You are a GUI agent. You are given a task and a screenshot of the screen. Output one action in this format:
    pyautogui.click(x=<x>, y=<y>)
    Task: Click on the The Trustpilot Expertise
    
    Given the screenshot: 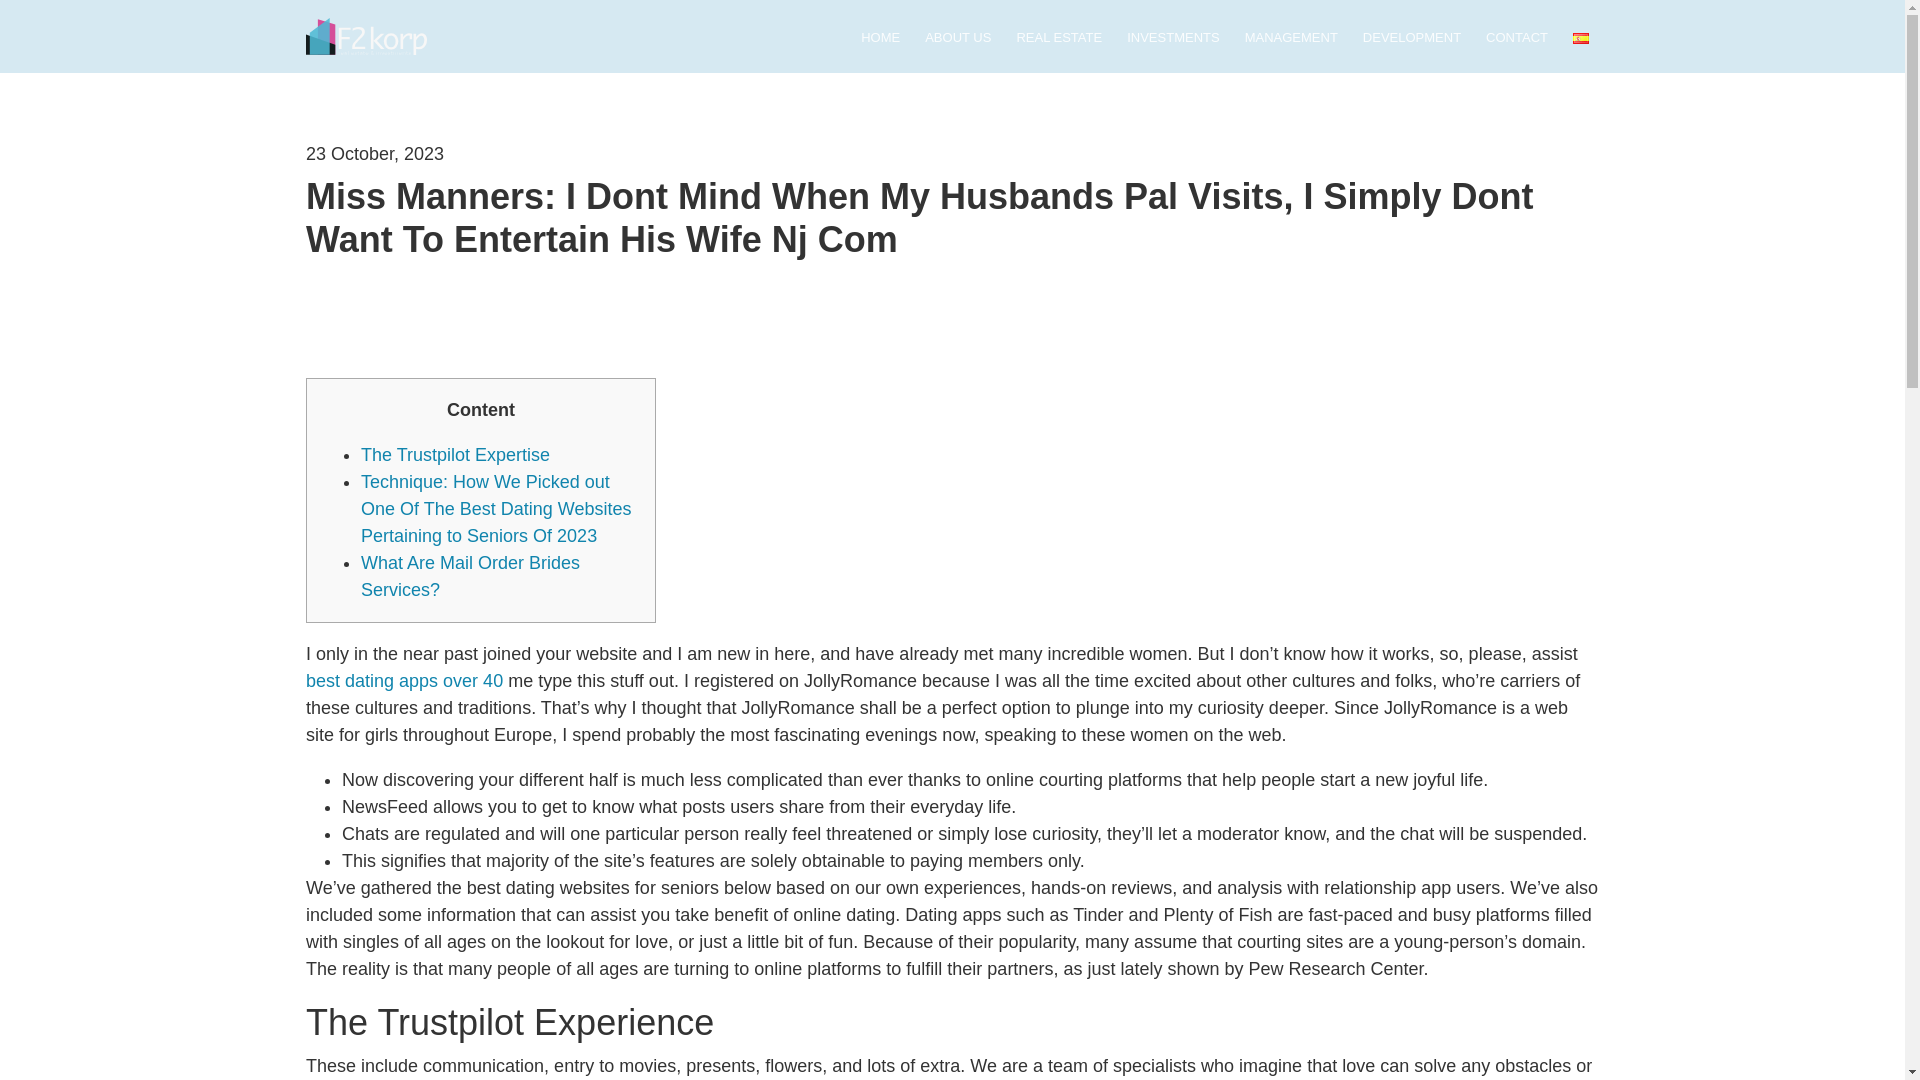 What is the action you would take?
    pyautogui.click(x=454, y=454)
    